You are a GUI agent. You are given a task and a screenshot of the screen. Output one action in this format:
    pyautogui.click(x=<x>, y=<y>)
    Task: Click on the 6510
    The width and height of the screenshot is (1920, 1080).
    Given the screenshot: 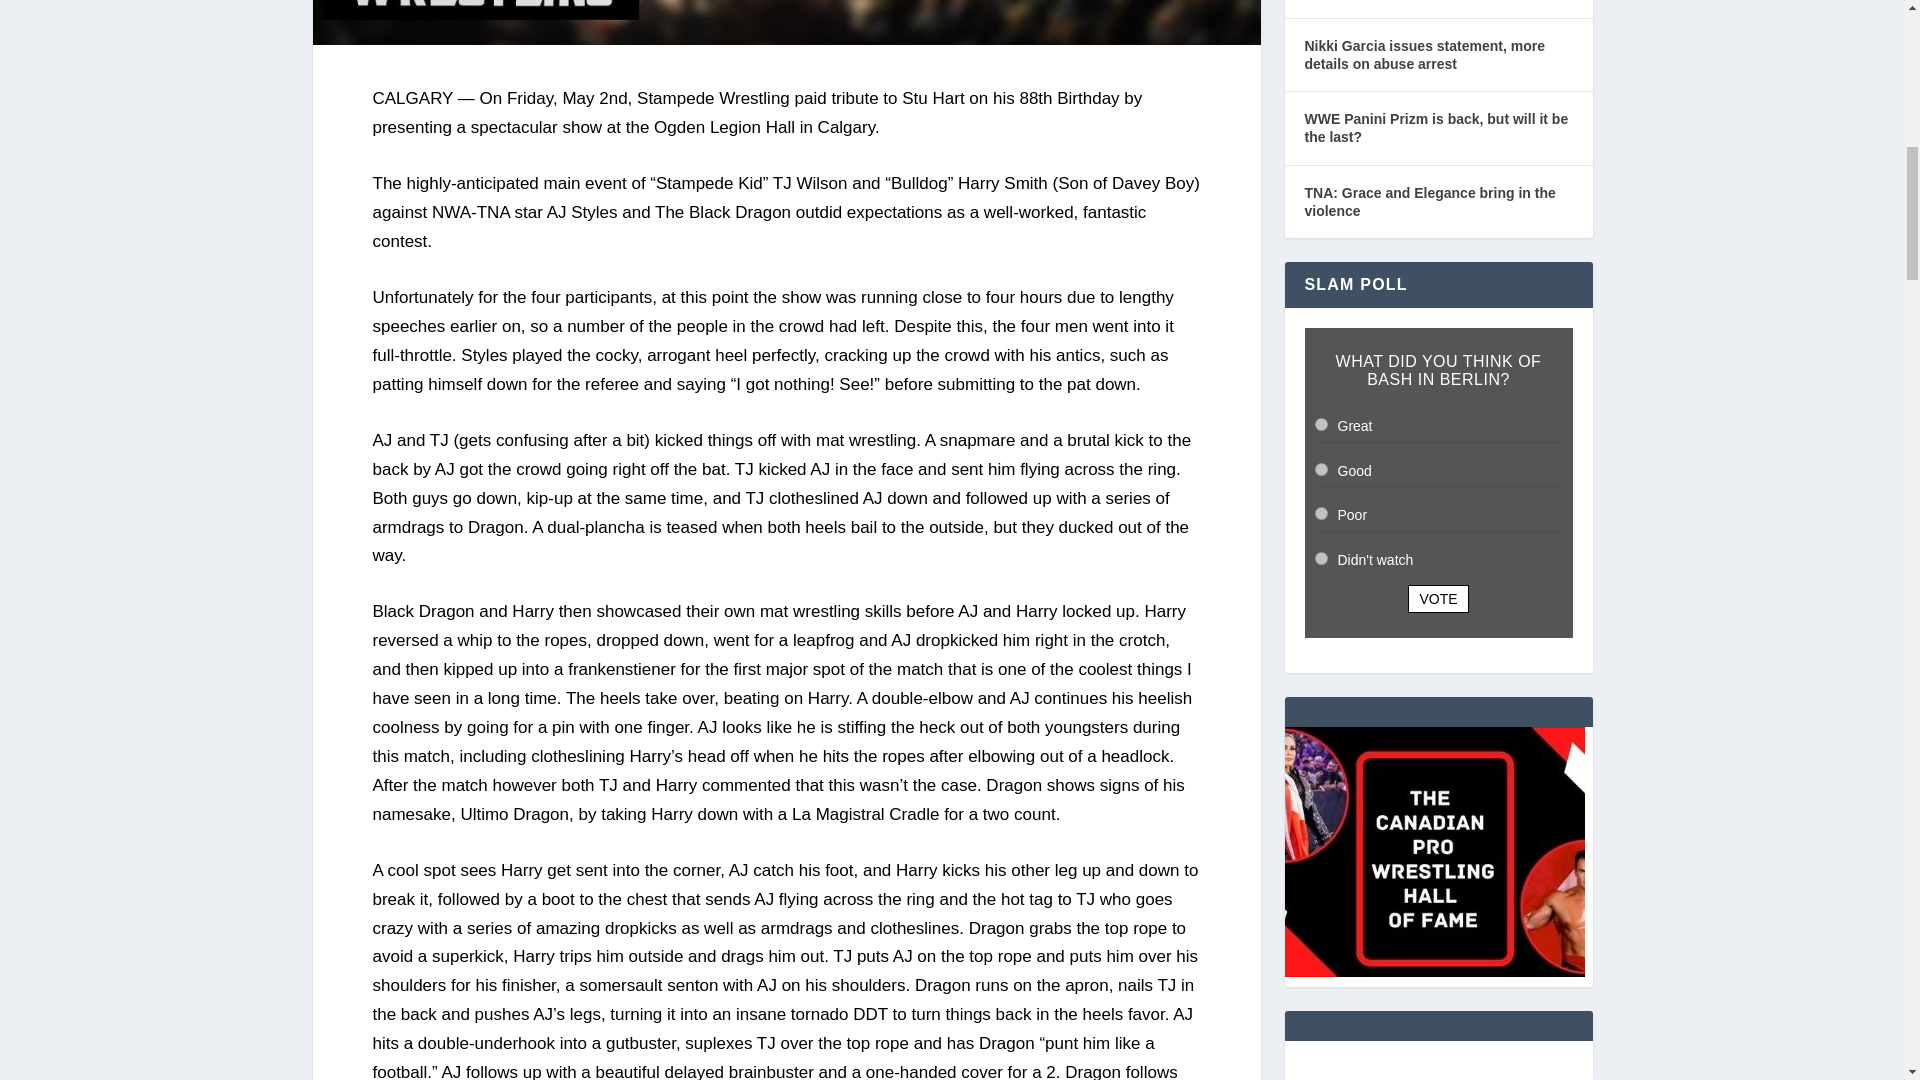 What is the action you would take?
    pyautogui.click(x=1320, y=424)
    